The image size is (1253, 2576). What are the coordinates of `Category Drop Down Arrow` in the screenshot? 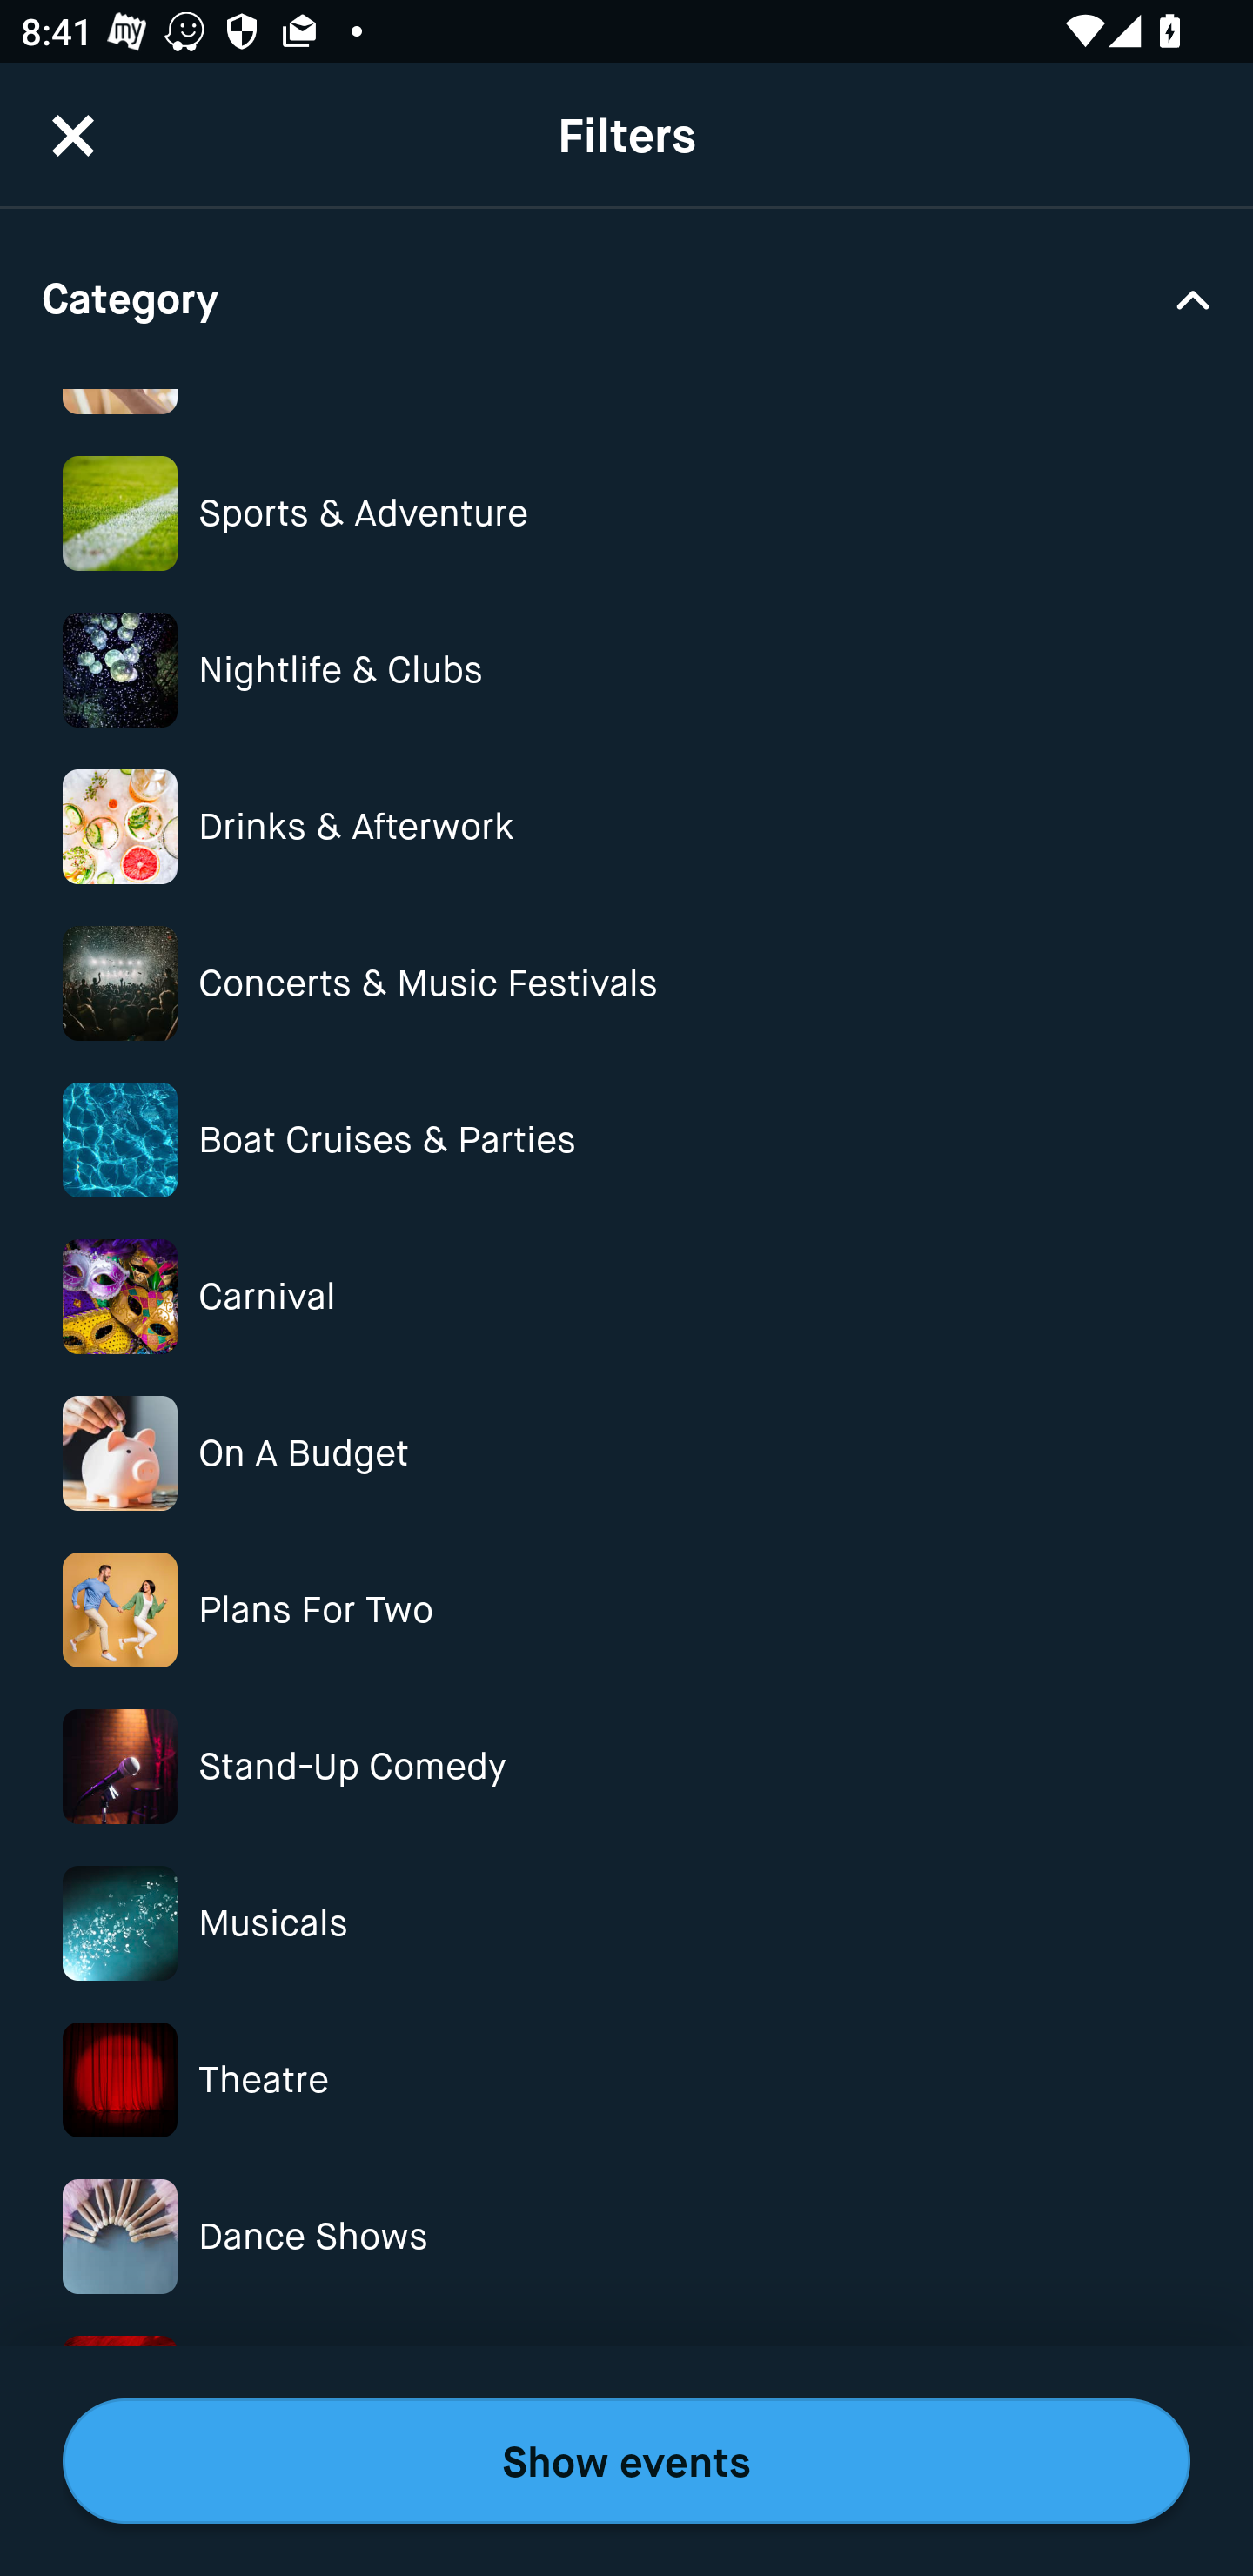 It's located at (626, 298).